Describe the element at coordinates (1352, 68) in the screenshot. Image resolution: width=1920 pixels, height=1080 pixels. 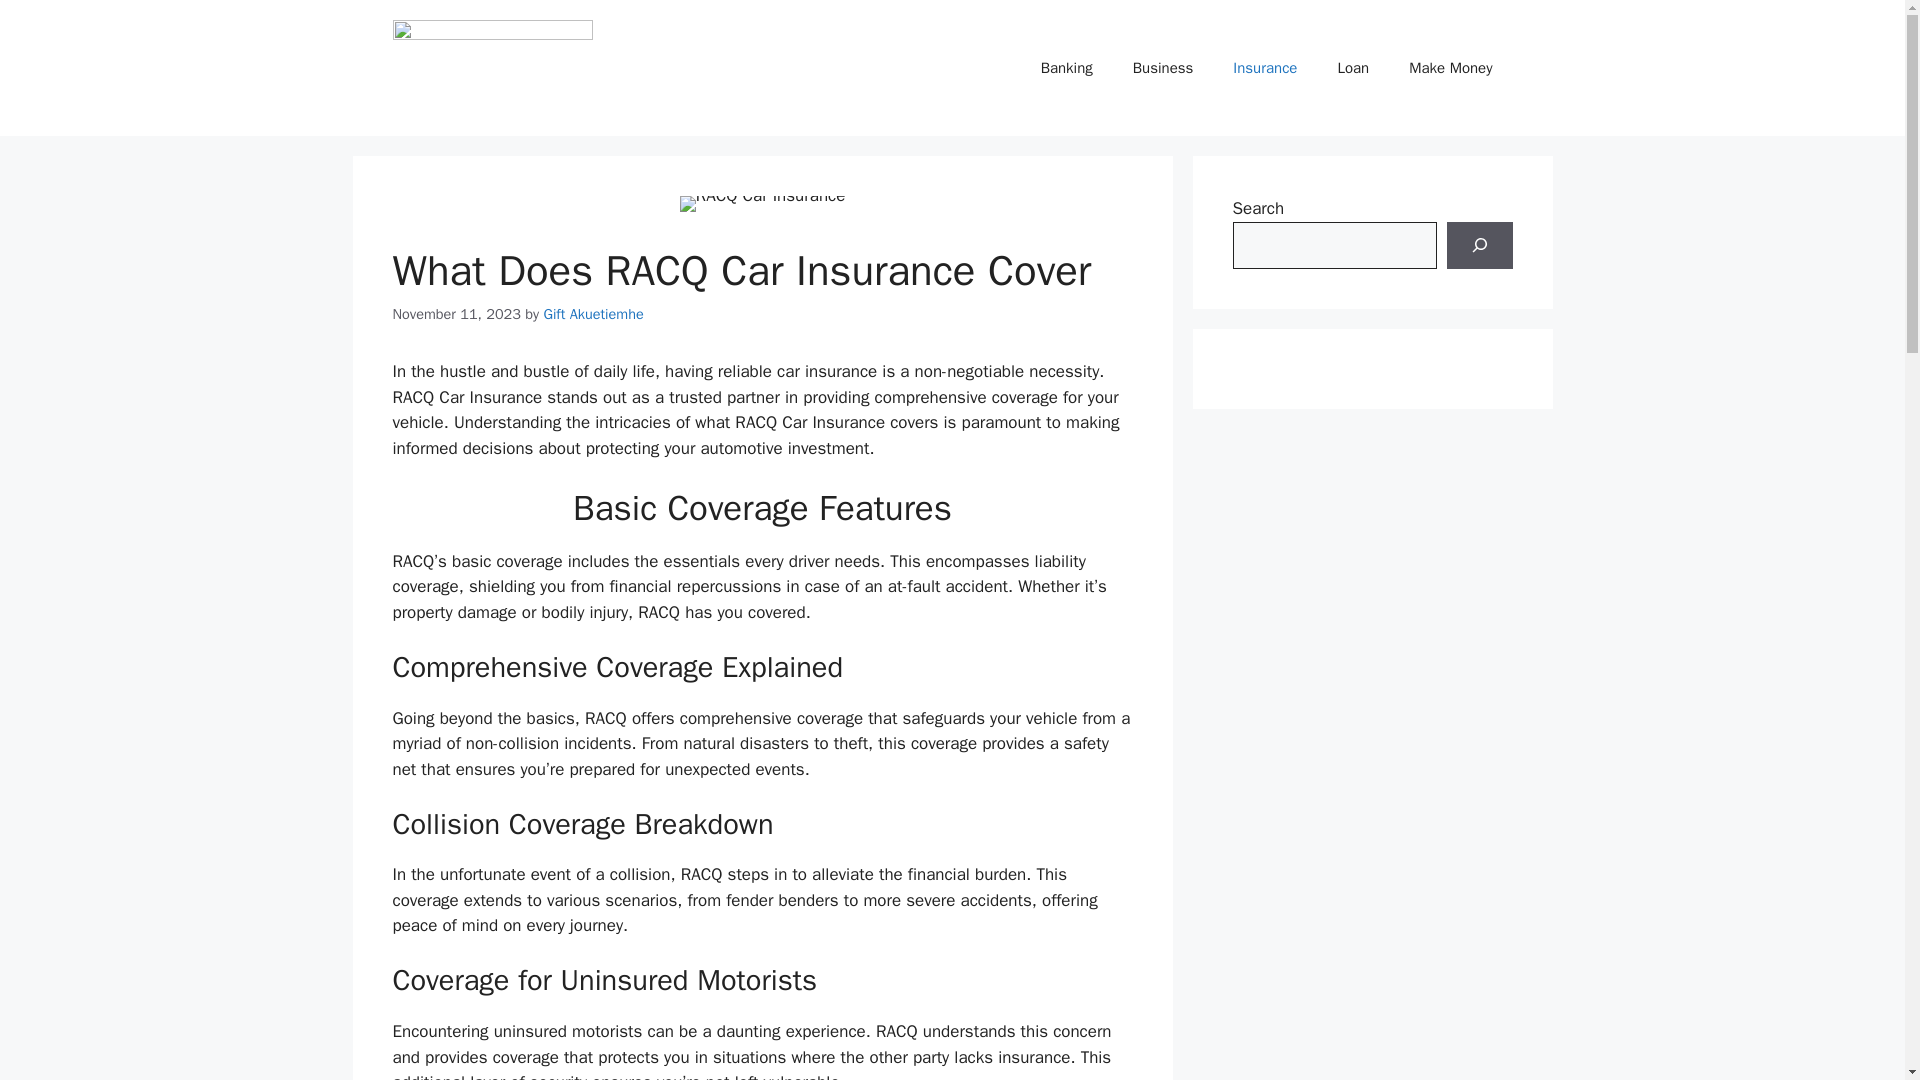
I see `Loan` at that location.